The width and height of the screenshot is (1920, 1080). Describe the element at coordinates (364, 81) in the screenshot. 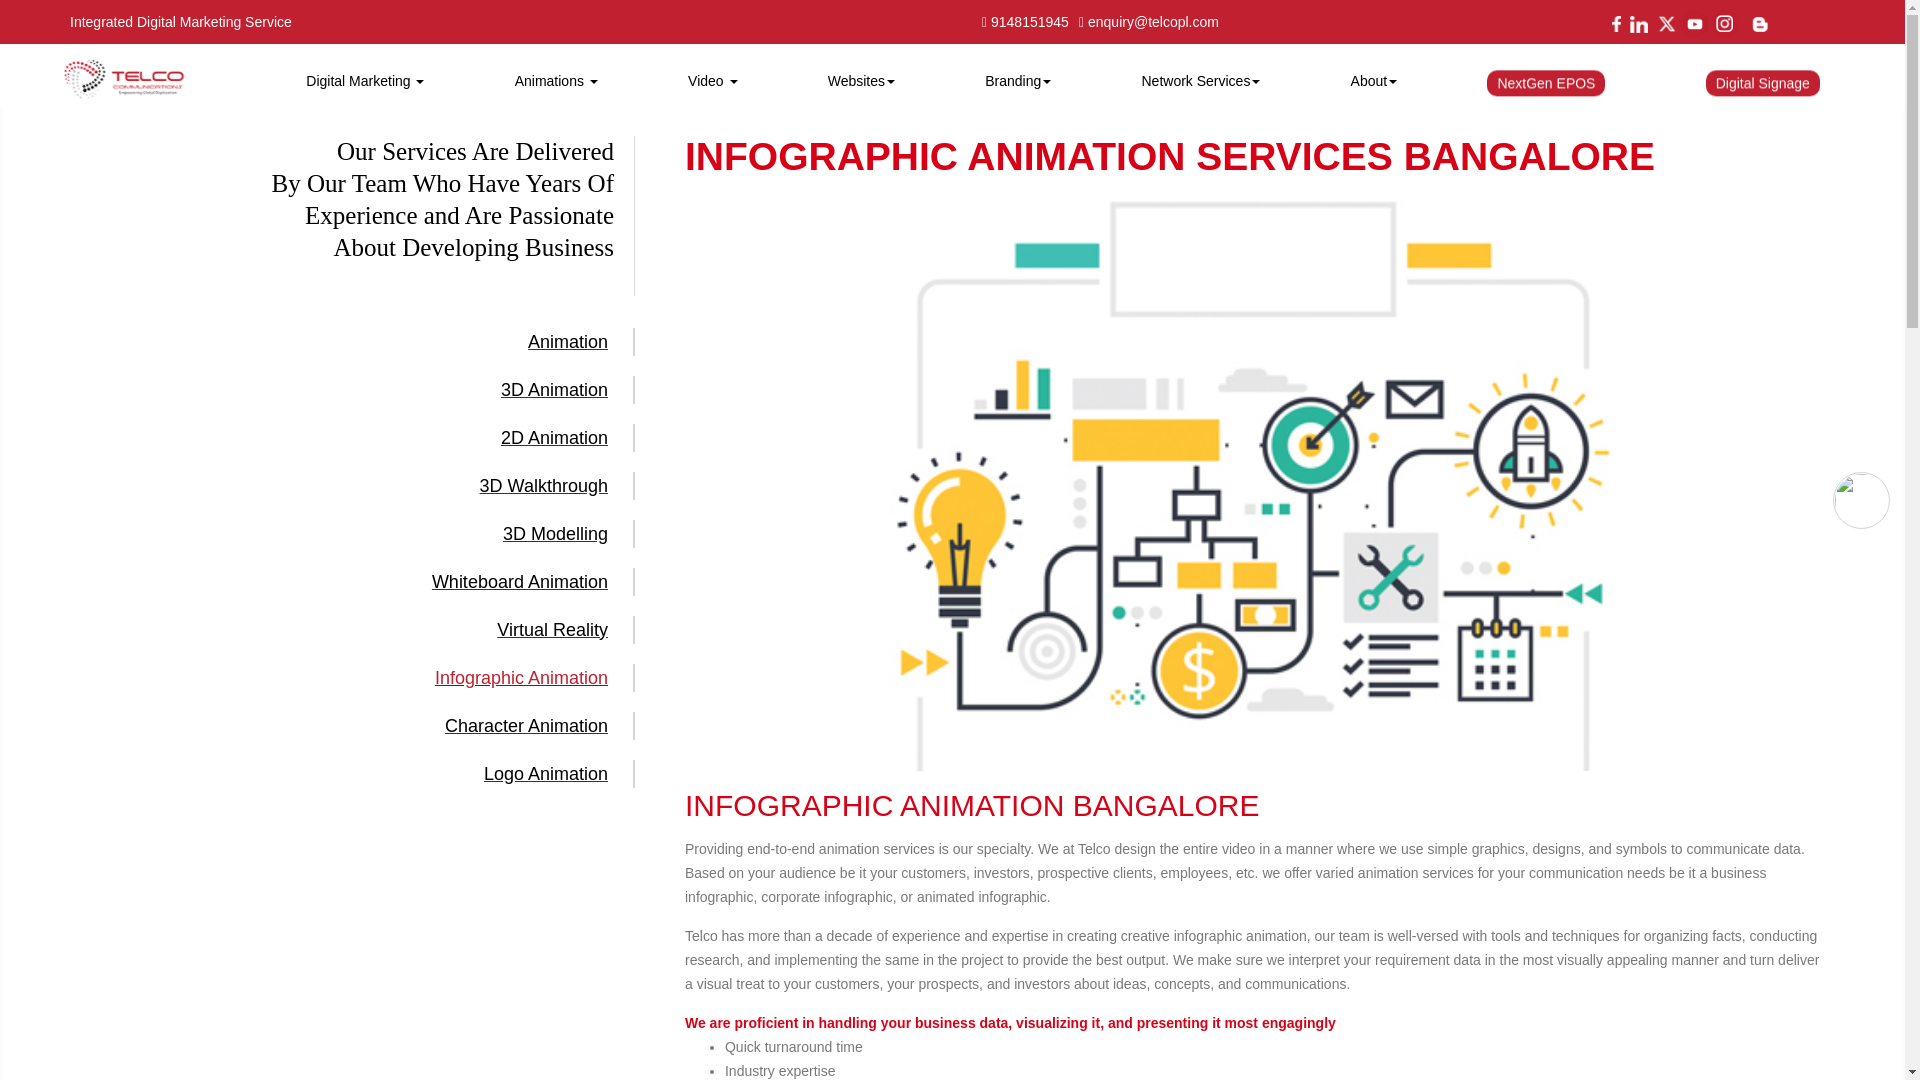

I see `Digital Marketing` at that location.